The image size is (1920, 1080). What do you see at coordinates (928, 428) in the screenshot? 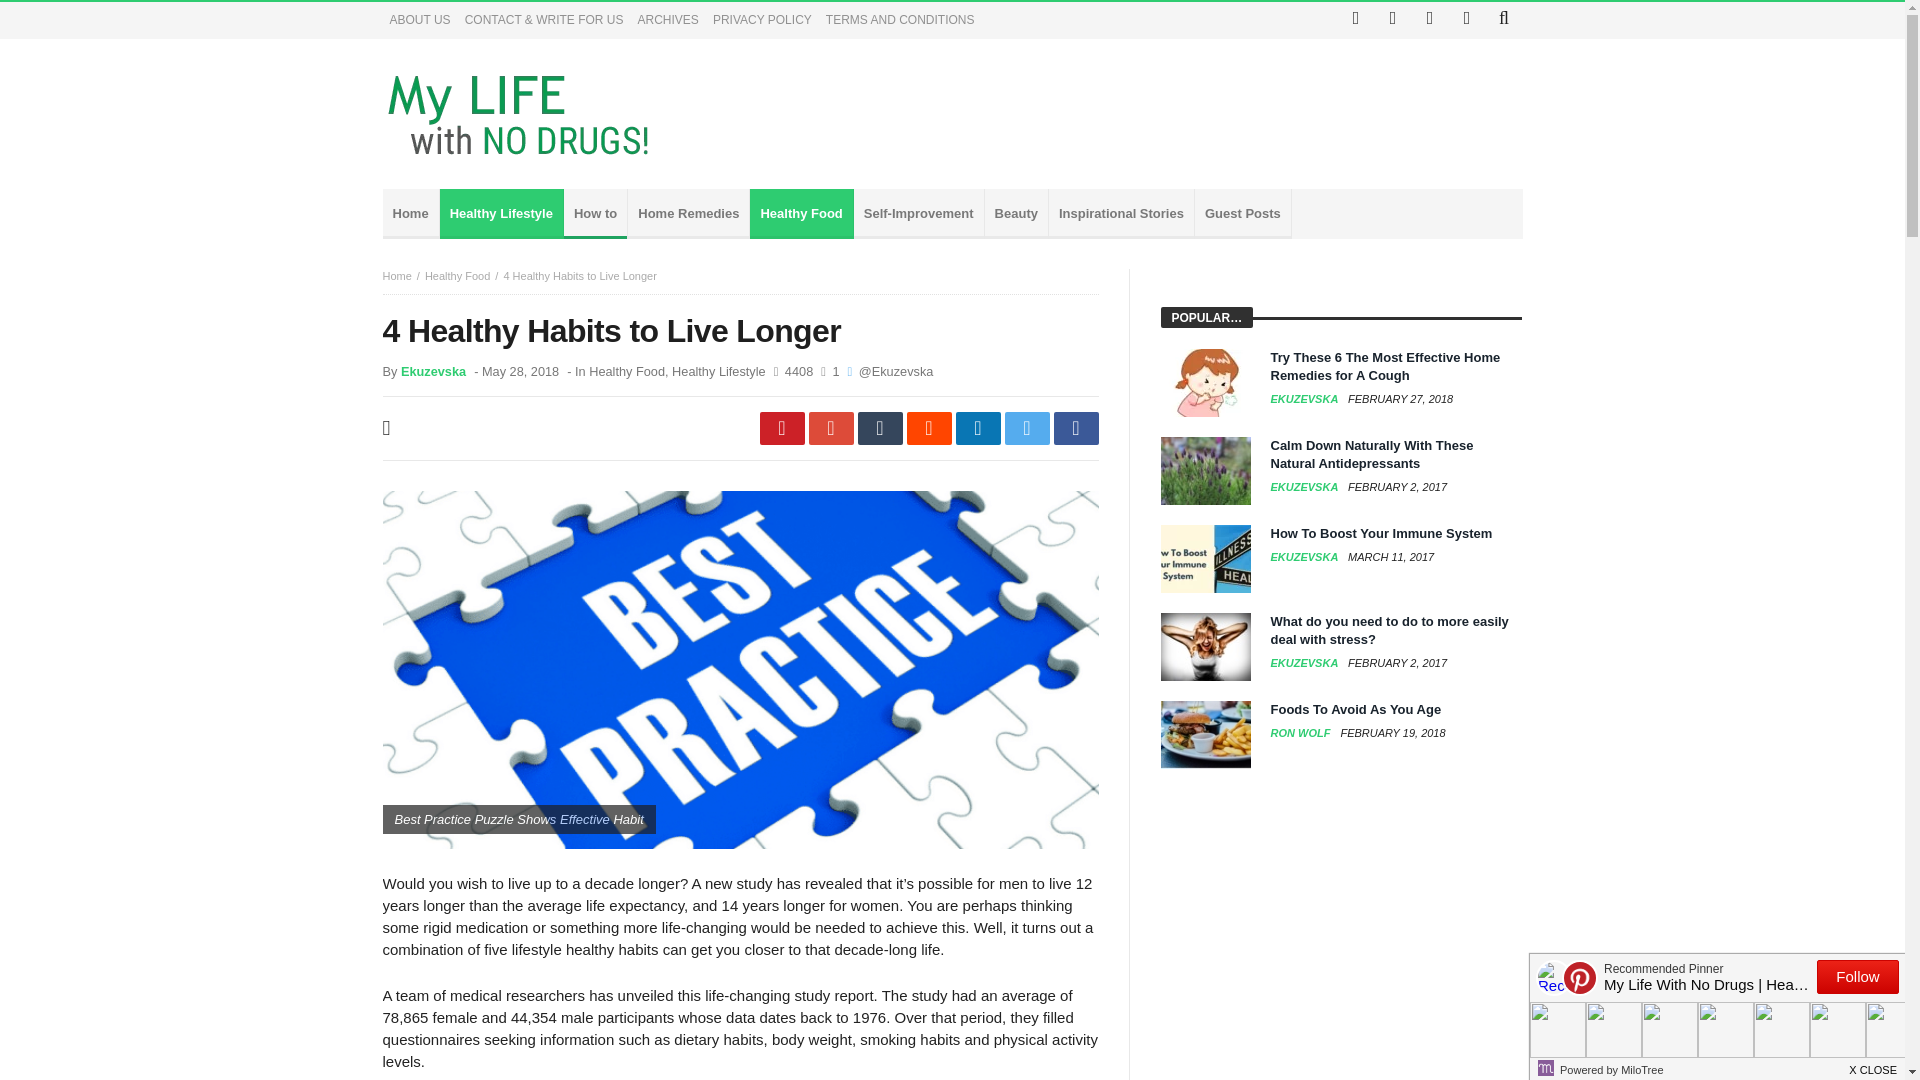
I see `reddit` at bounding box center [928, 428].